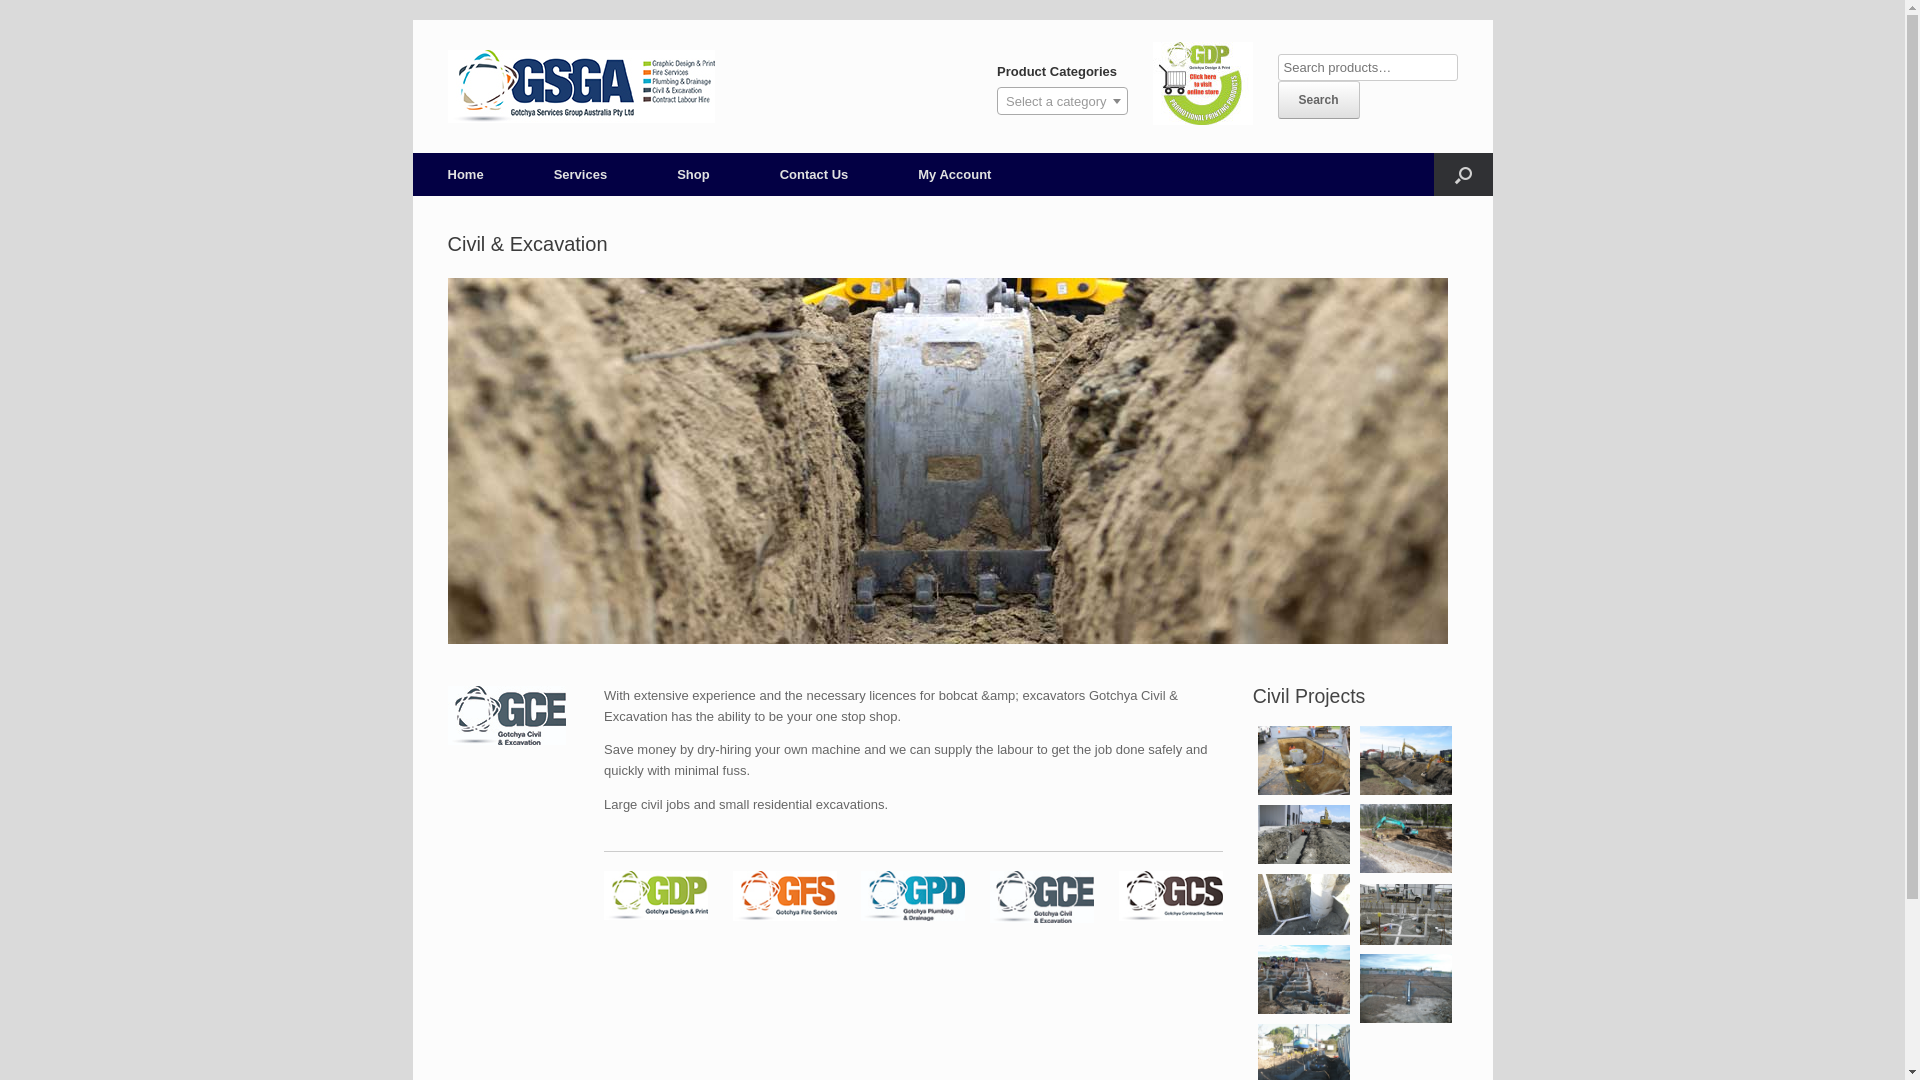 Image resolution: width=1920 pixels, height=1080 pixels. I want to click on 108_0025, so click(1406, 988).